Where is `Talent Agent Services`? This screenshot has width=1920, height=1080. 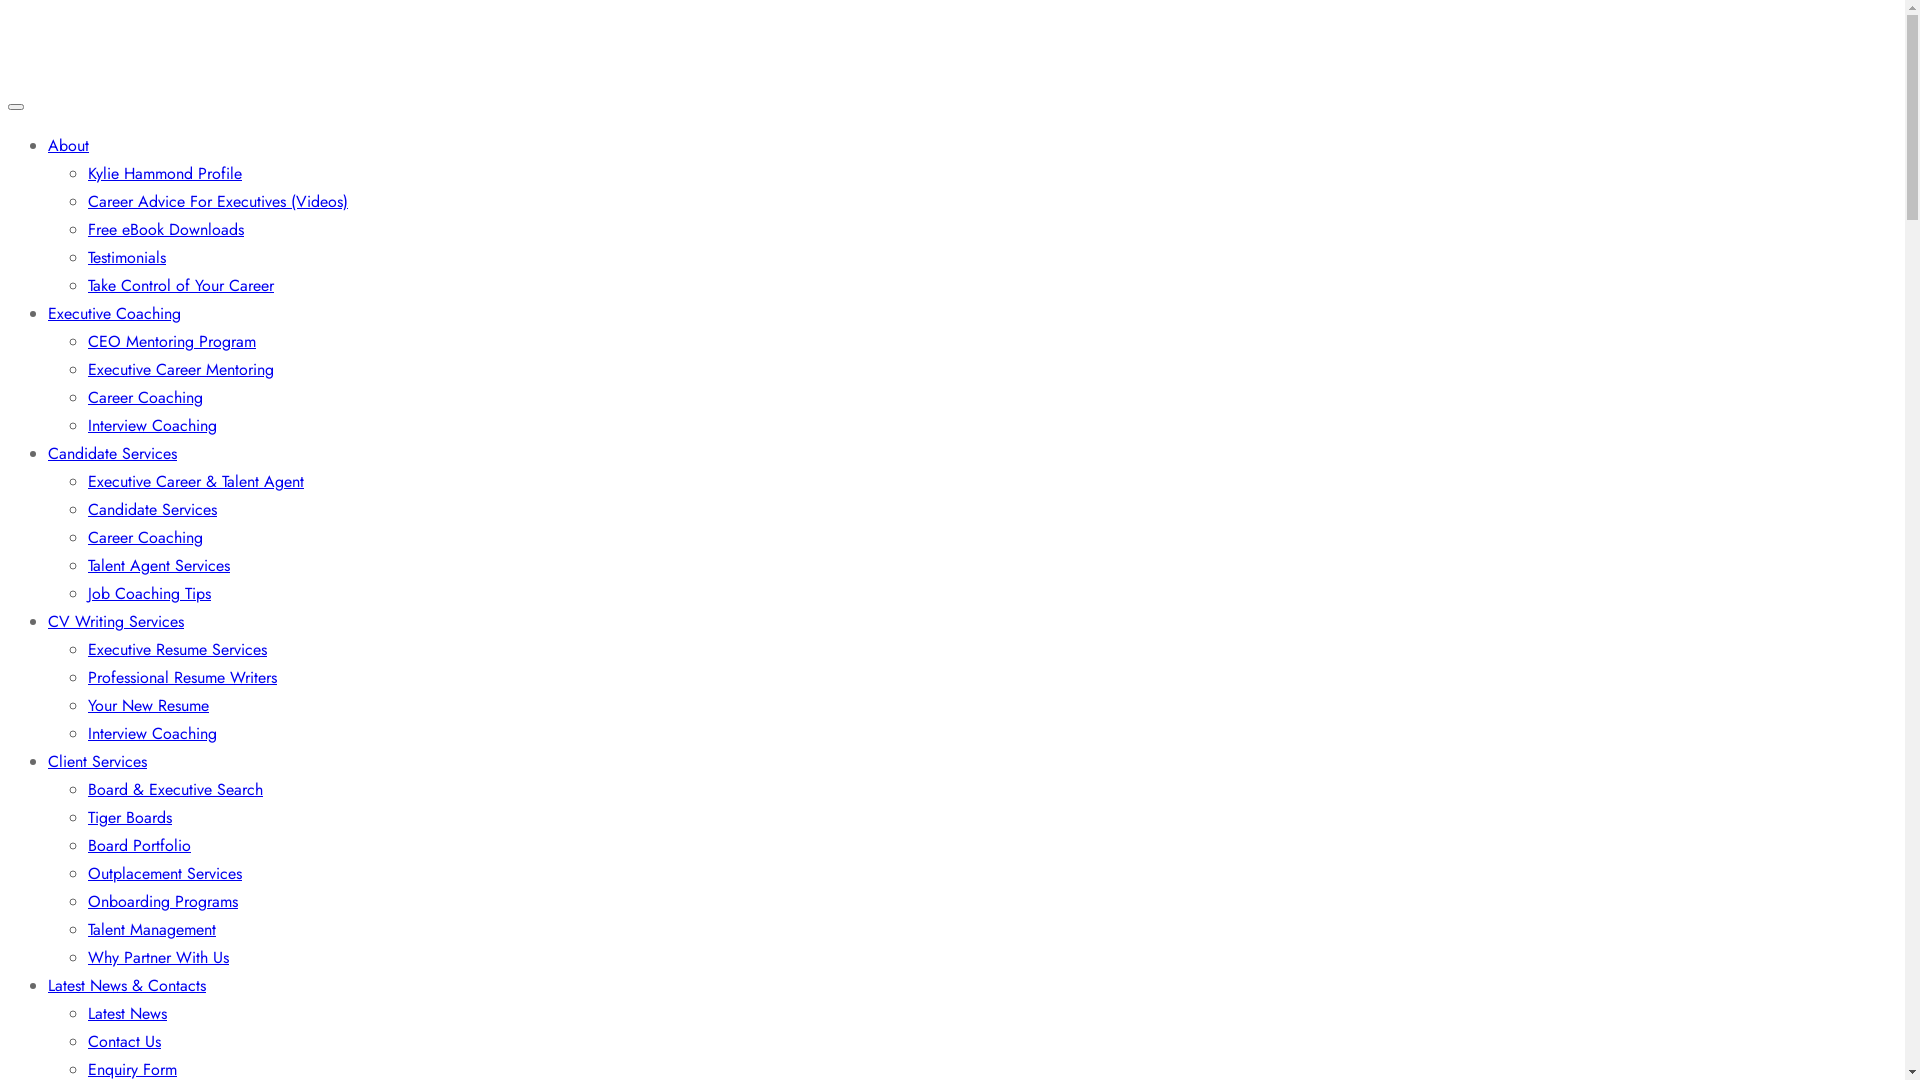
Talent Agent Services is located at coordinates (159, 566).